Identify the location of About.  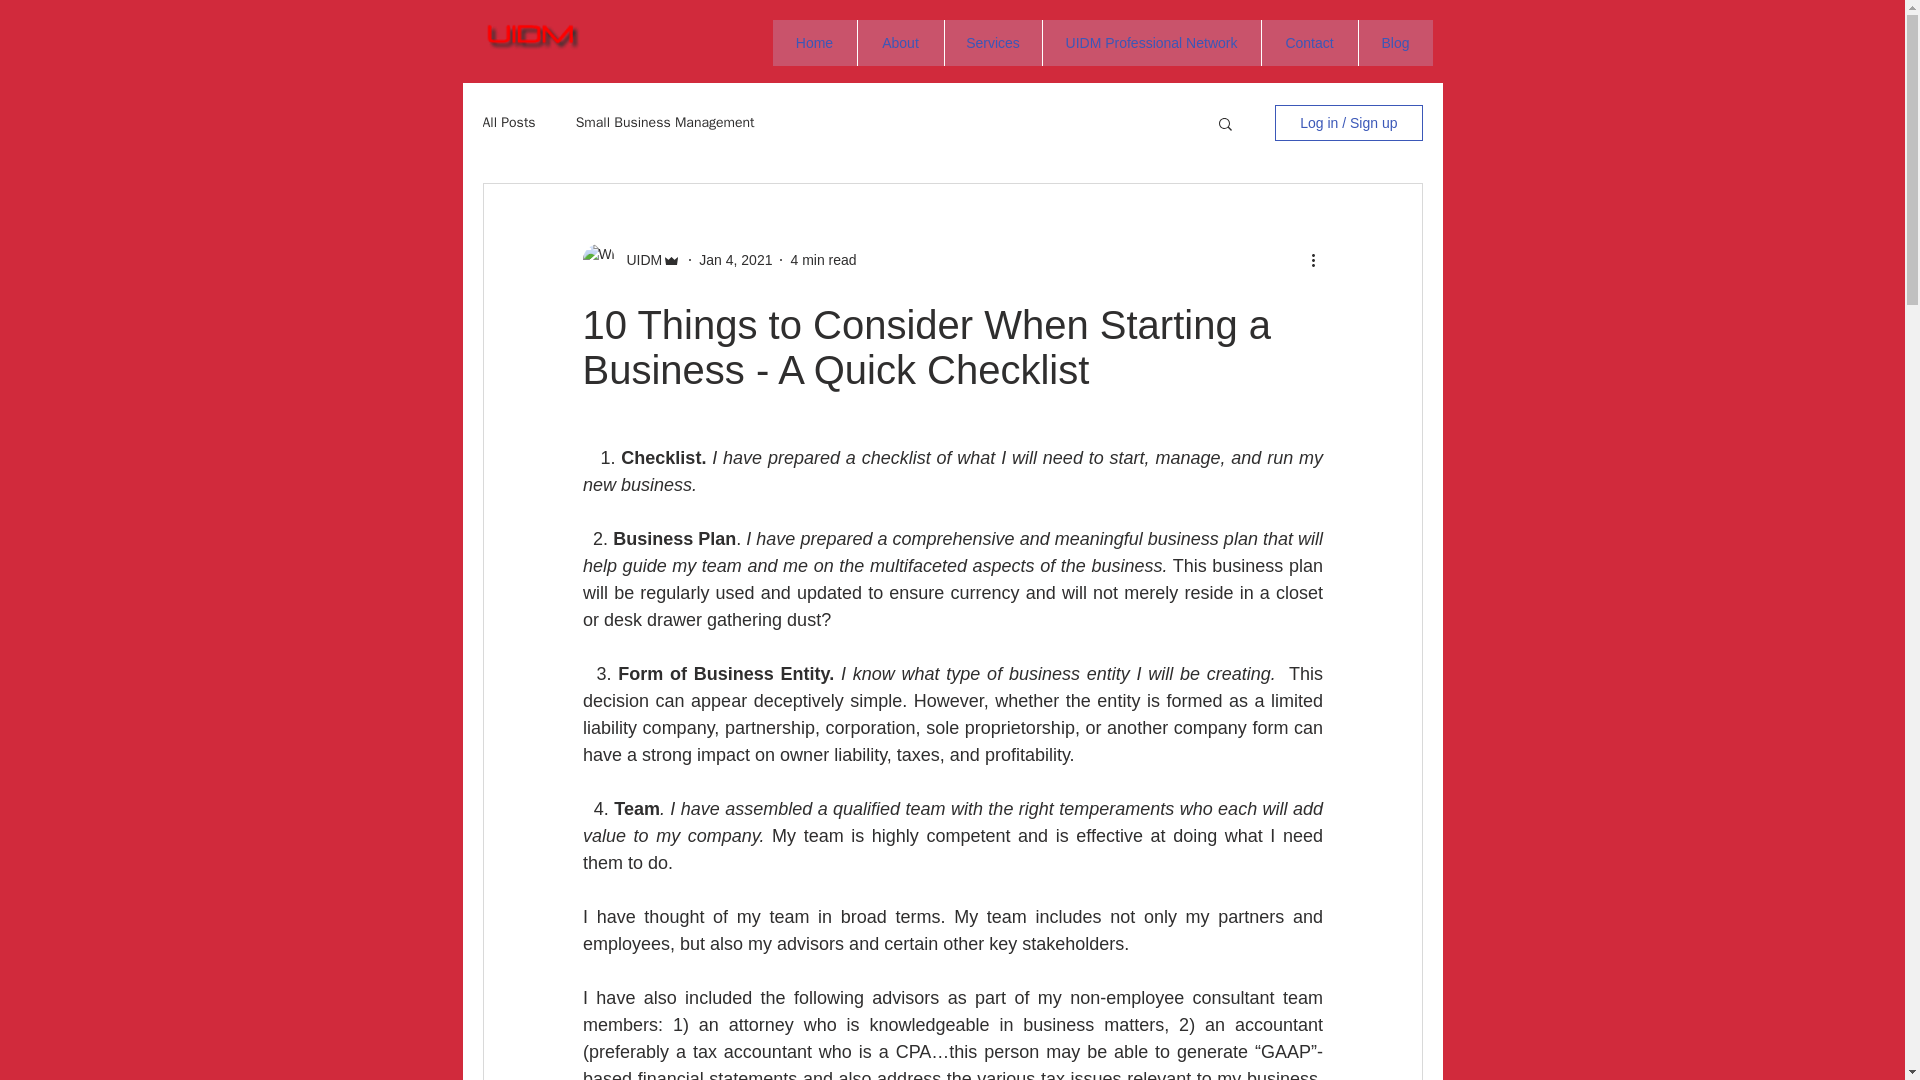
(899, 42).